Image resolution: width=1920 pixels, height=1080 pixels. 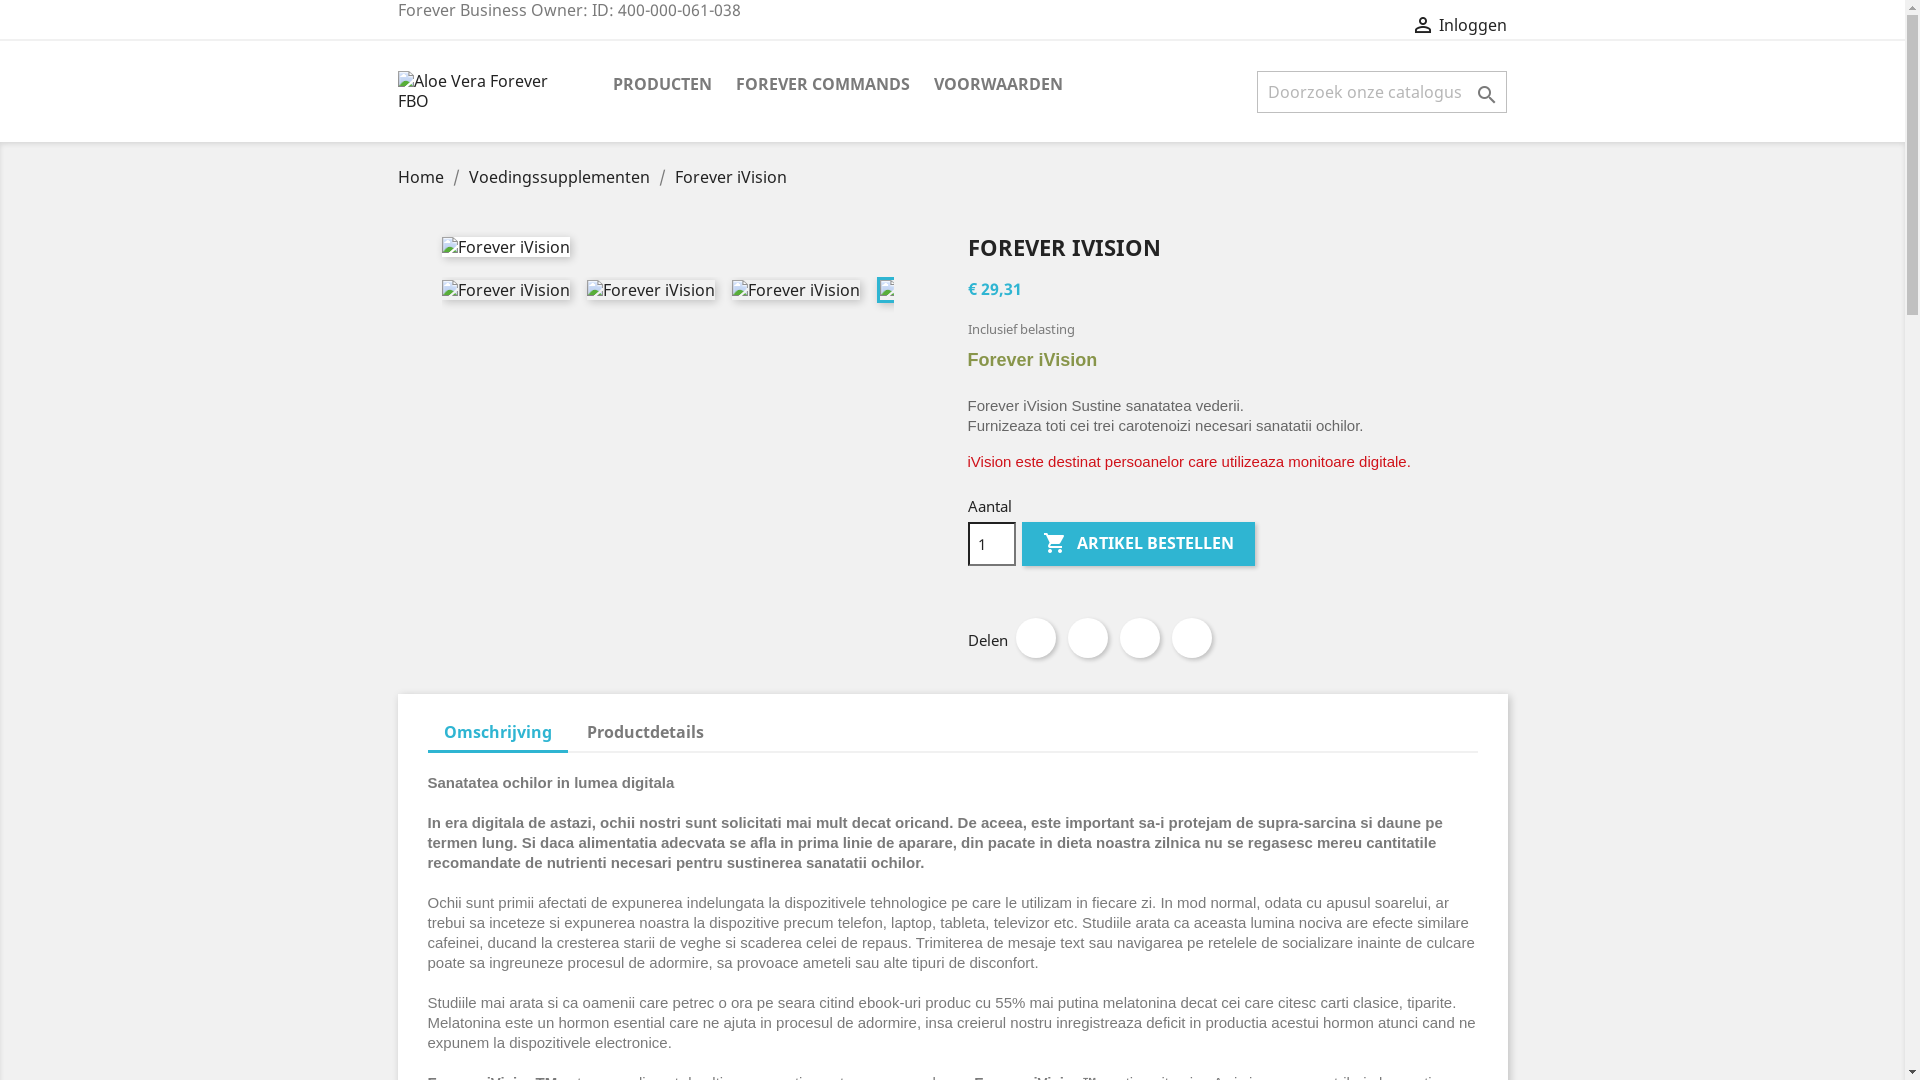 What do you see at coordinates (662, 86) in the screenshot?
I see `PRODUCTEN` at bounding box center [662, 86].